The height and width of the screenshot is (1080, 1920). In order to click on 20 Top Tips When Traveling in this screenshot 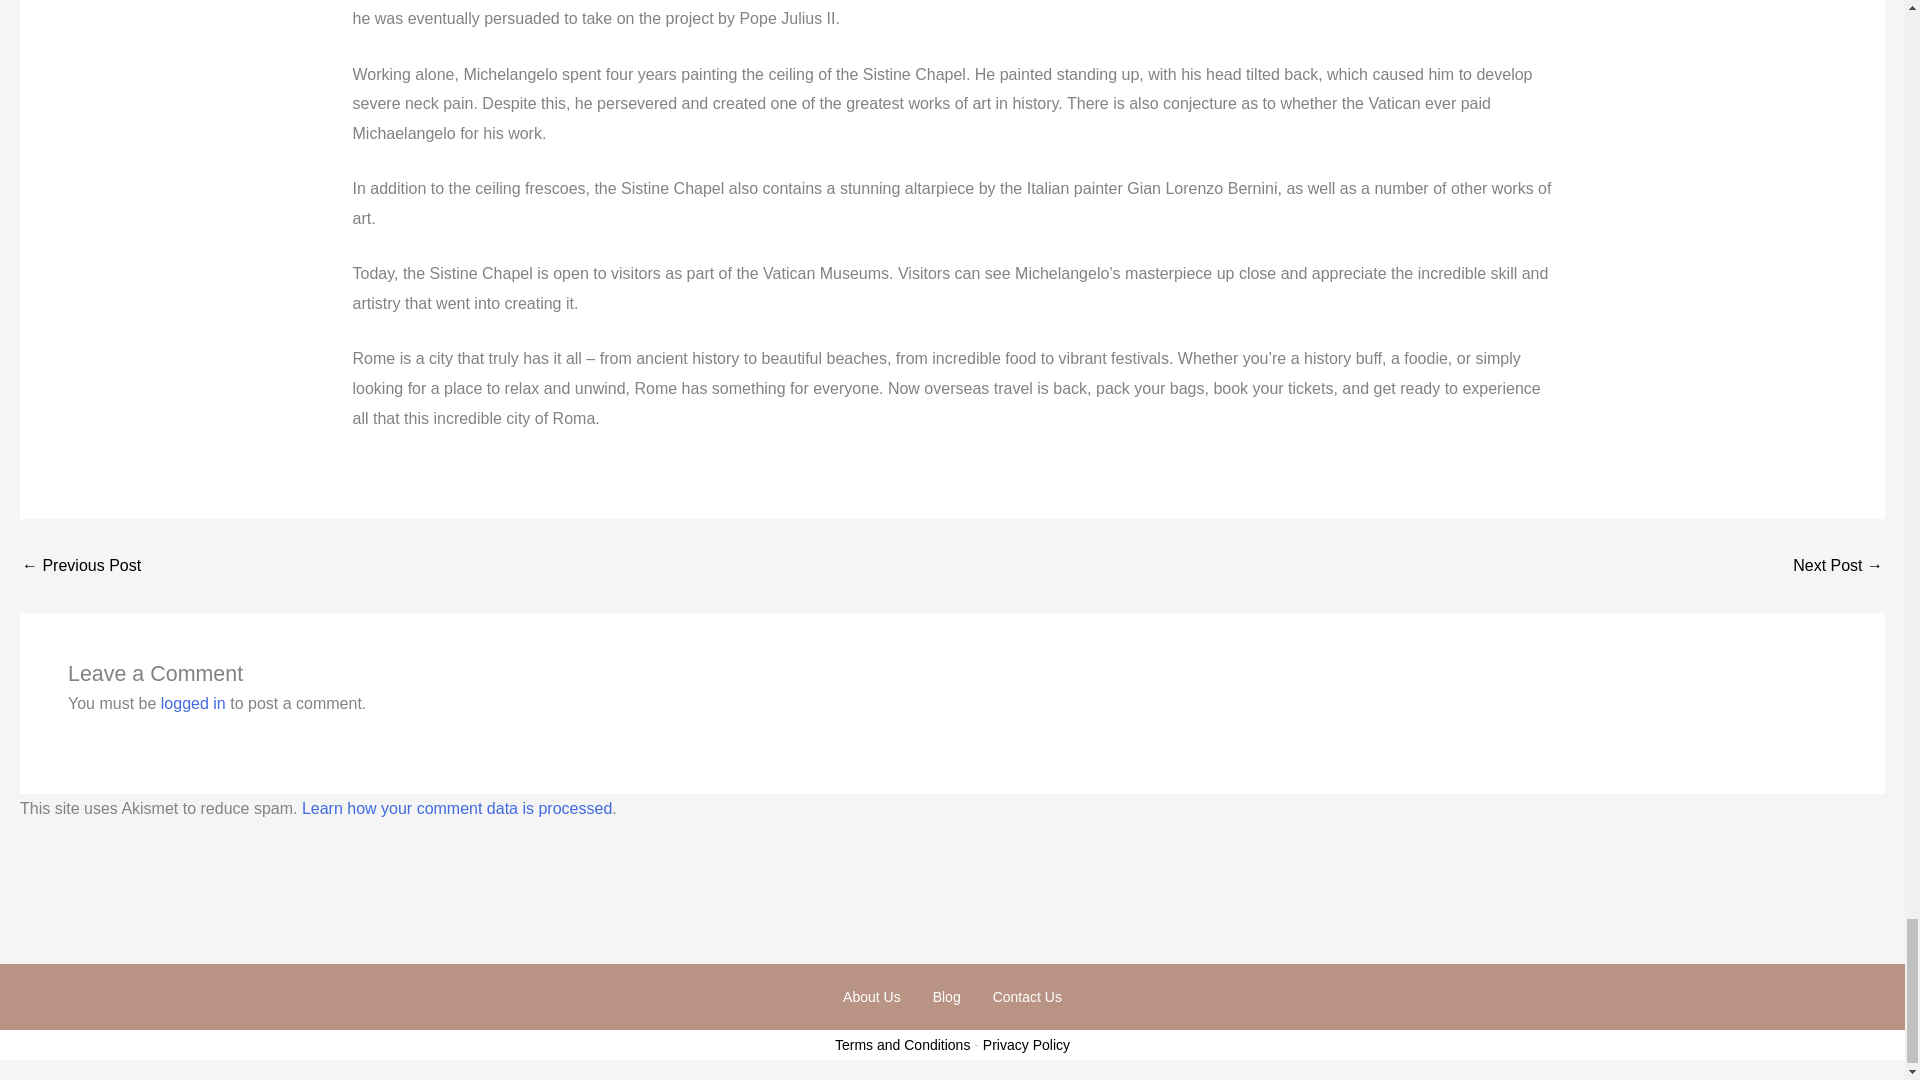, I will do `click(1838, 566)`.